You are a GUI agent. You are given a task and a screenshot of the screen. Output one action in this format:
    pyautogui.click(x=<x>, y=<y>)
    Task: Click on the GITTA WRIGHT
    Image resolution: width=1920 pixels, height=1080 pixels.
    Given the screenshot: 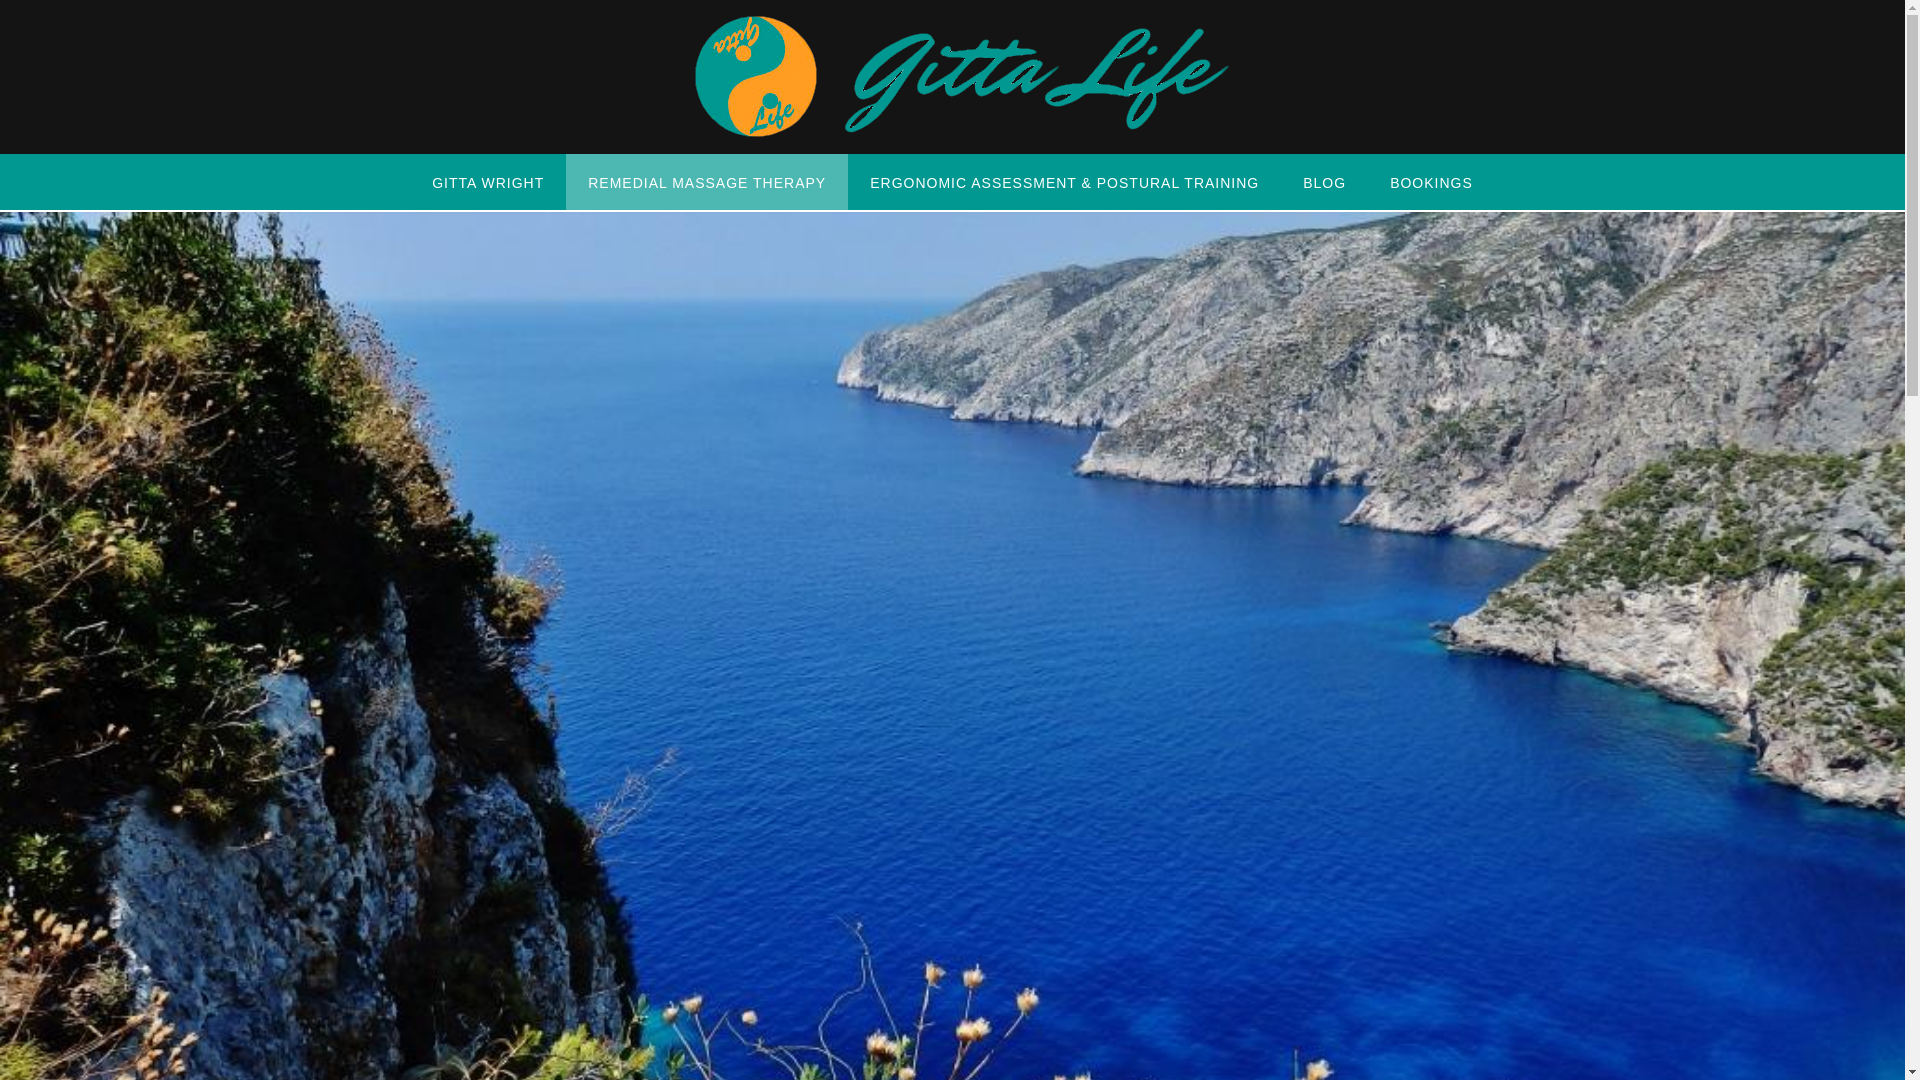 What is the action you would take?
    pyautogui.click(x=488, y=182)
    